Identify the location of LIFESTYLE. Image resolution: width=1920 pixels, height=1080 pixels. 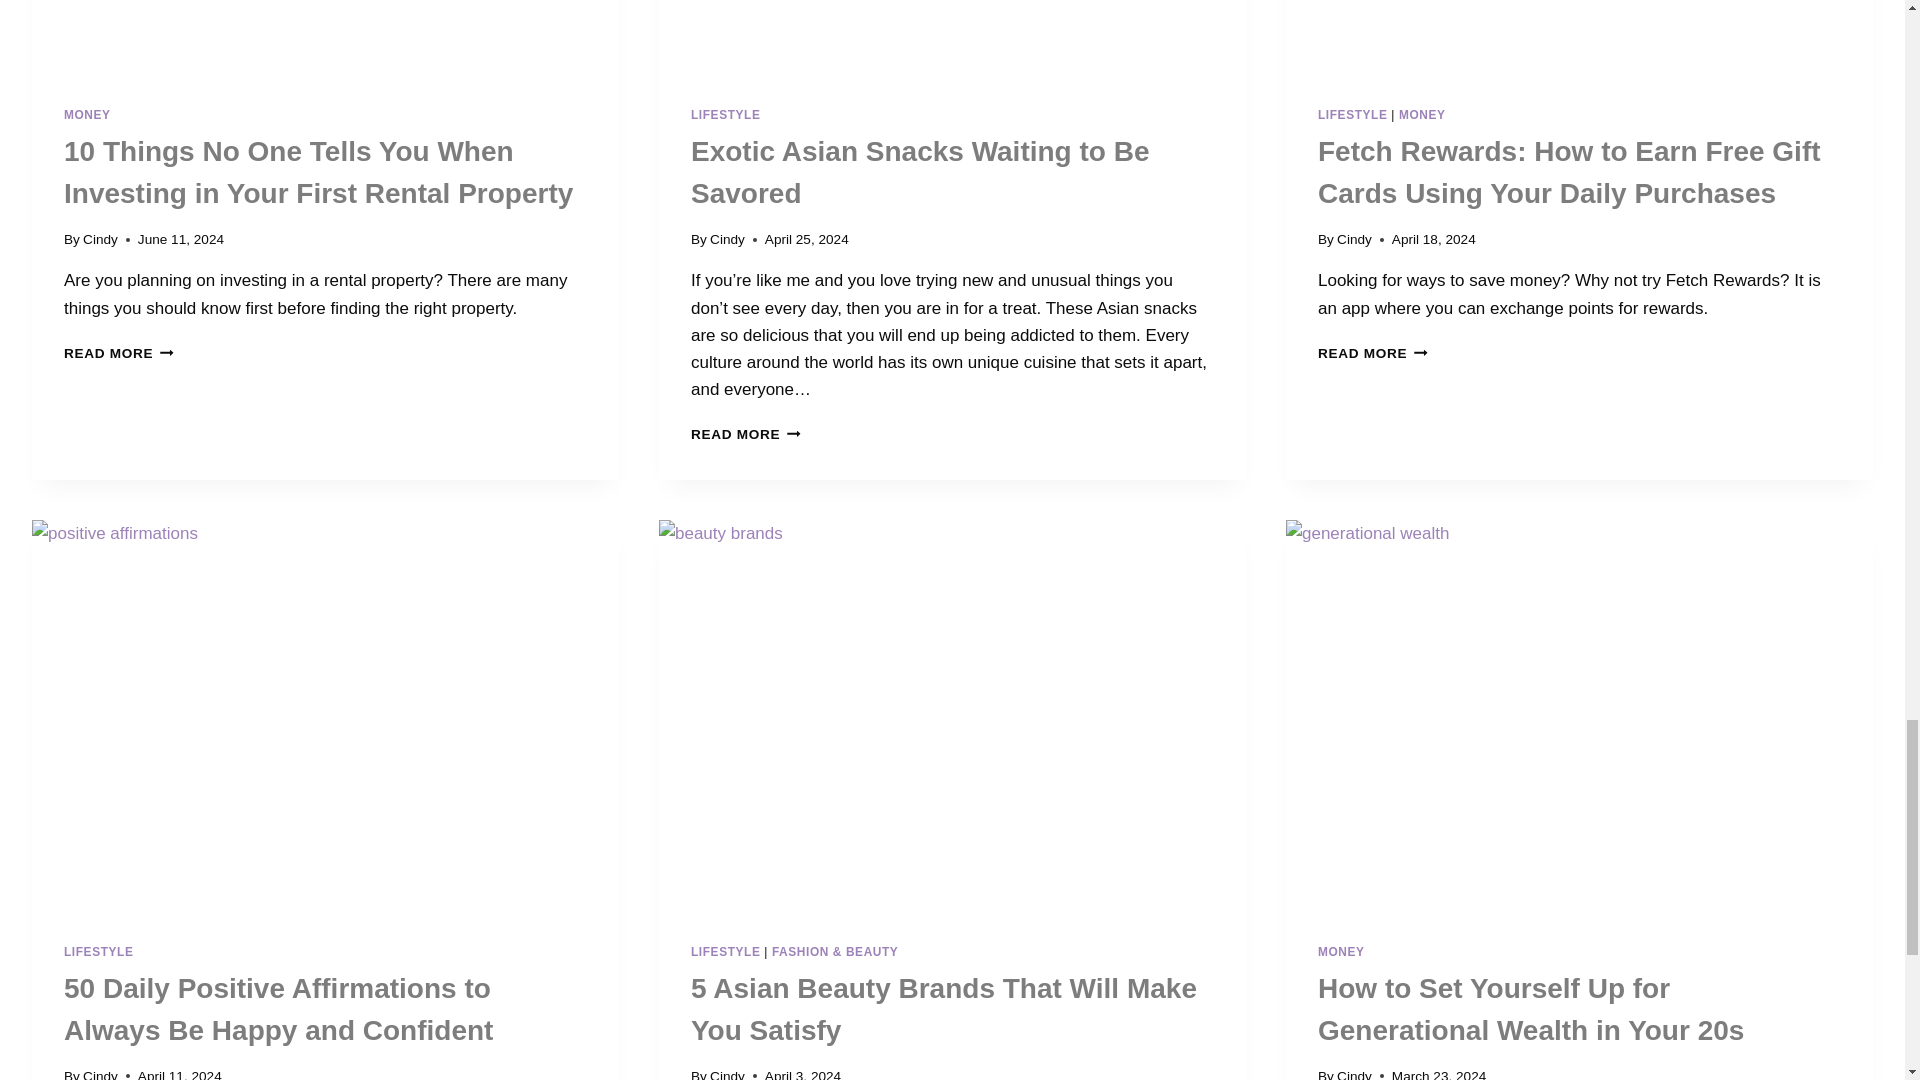
(726, 115).